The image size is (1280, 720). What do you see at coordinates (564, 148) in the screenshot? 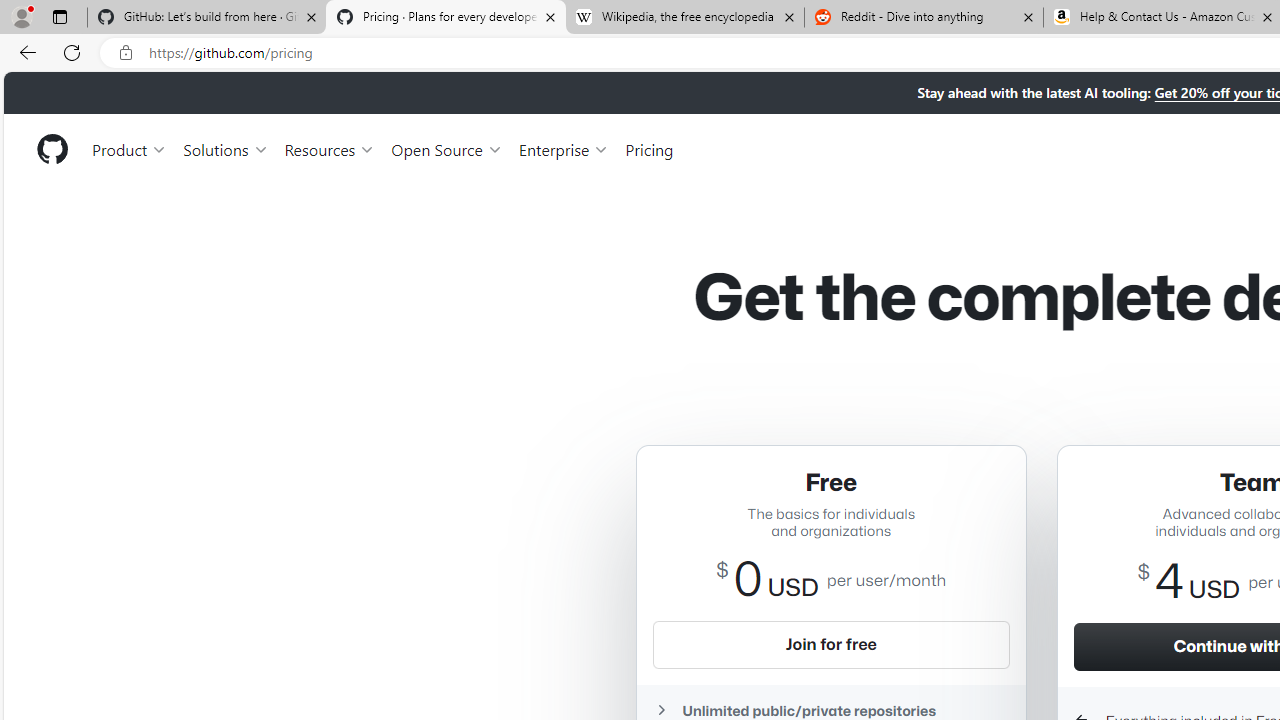
I see `Enterprise` at bounding box center [564, 148].